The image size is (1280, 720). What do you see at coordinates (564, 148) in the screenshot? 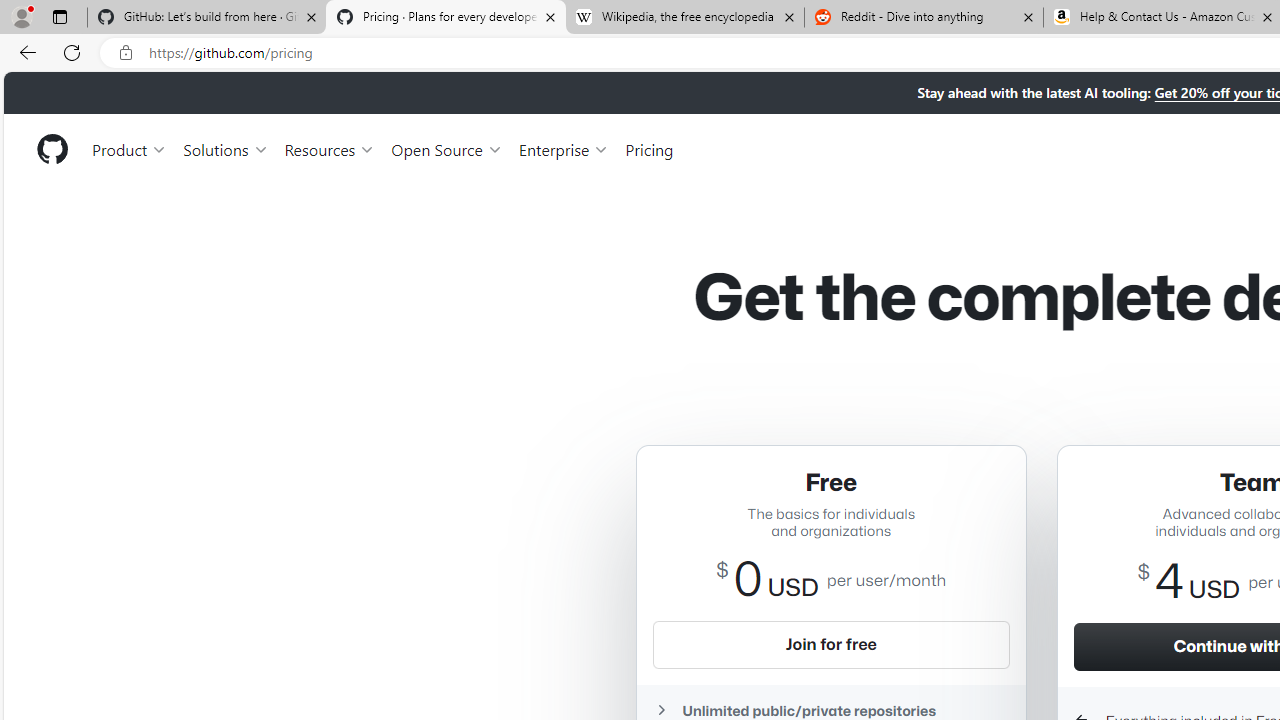
I see `Enterprise` at bounding box center [564, 148].